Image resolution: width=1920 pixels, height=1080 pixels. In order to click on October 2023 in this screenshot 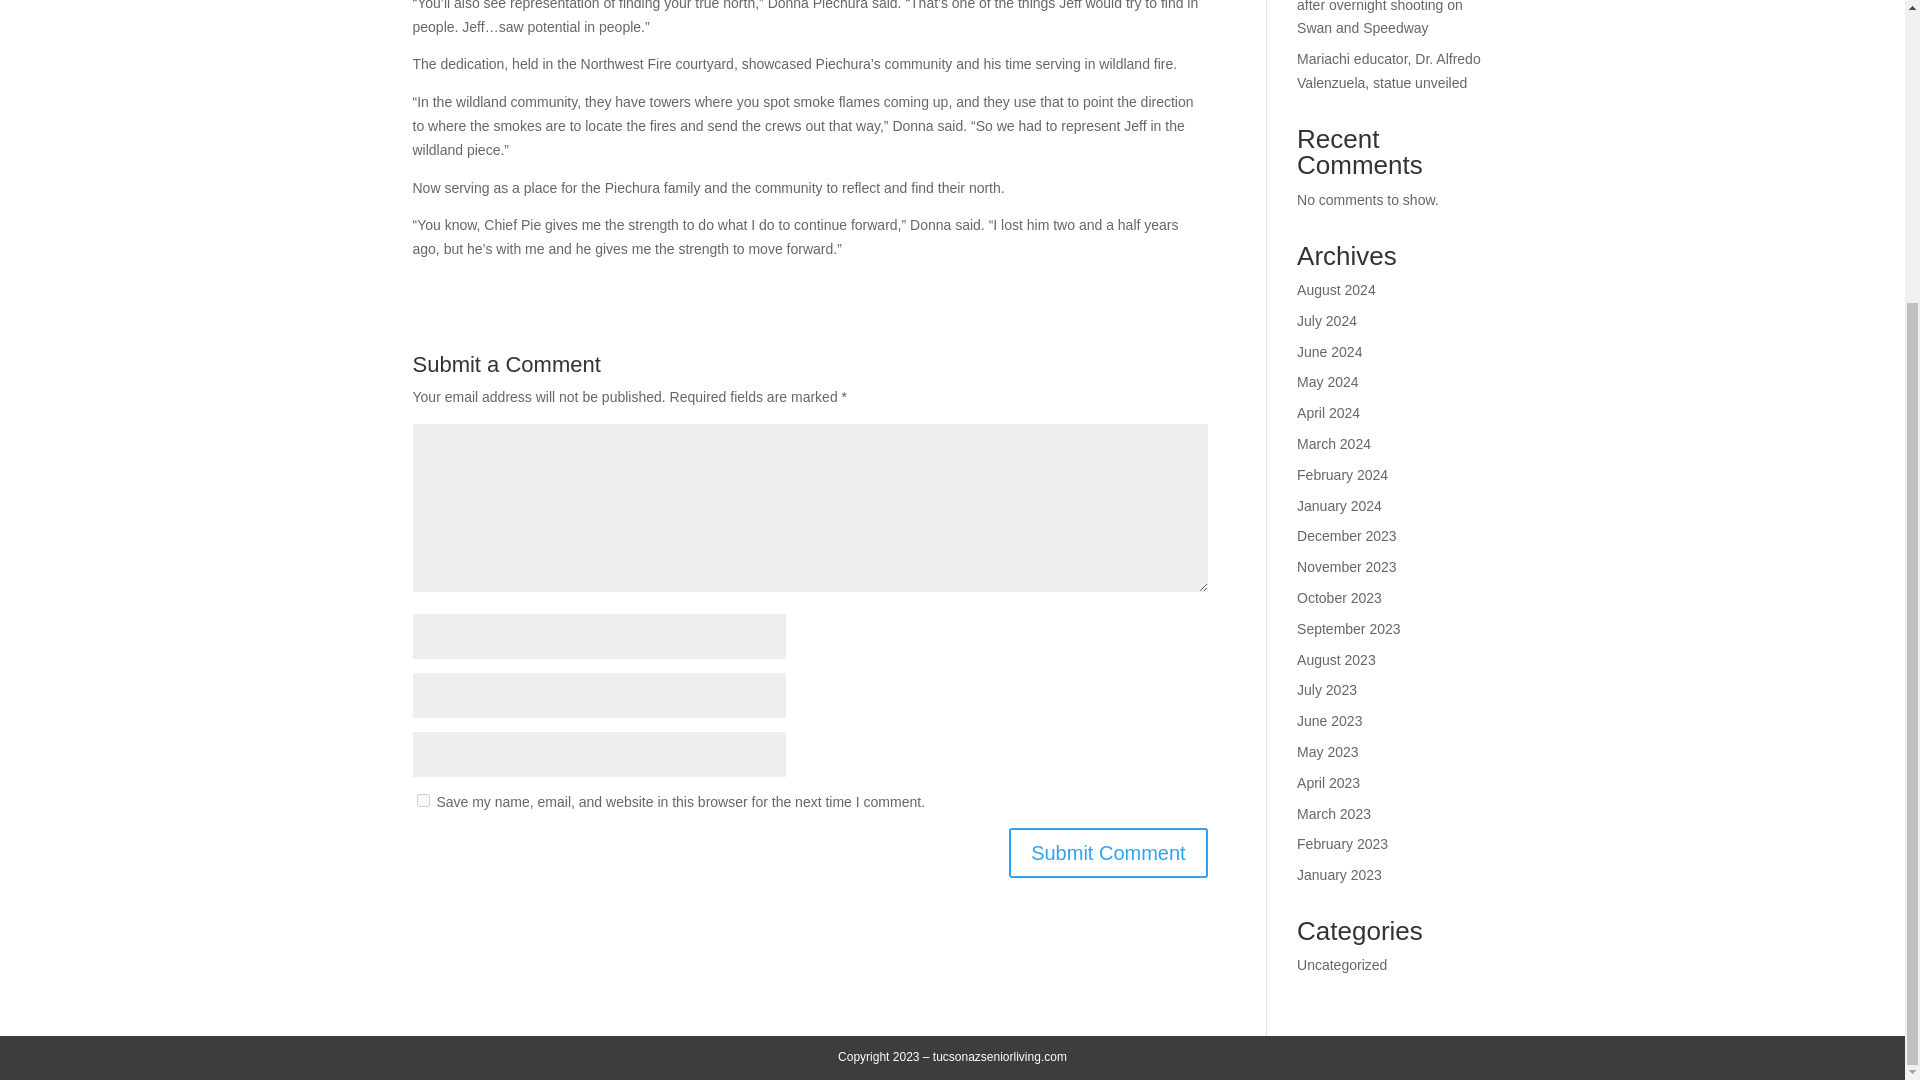, I will do `click(1340, 597)`.